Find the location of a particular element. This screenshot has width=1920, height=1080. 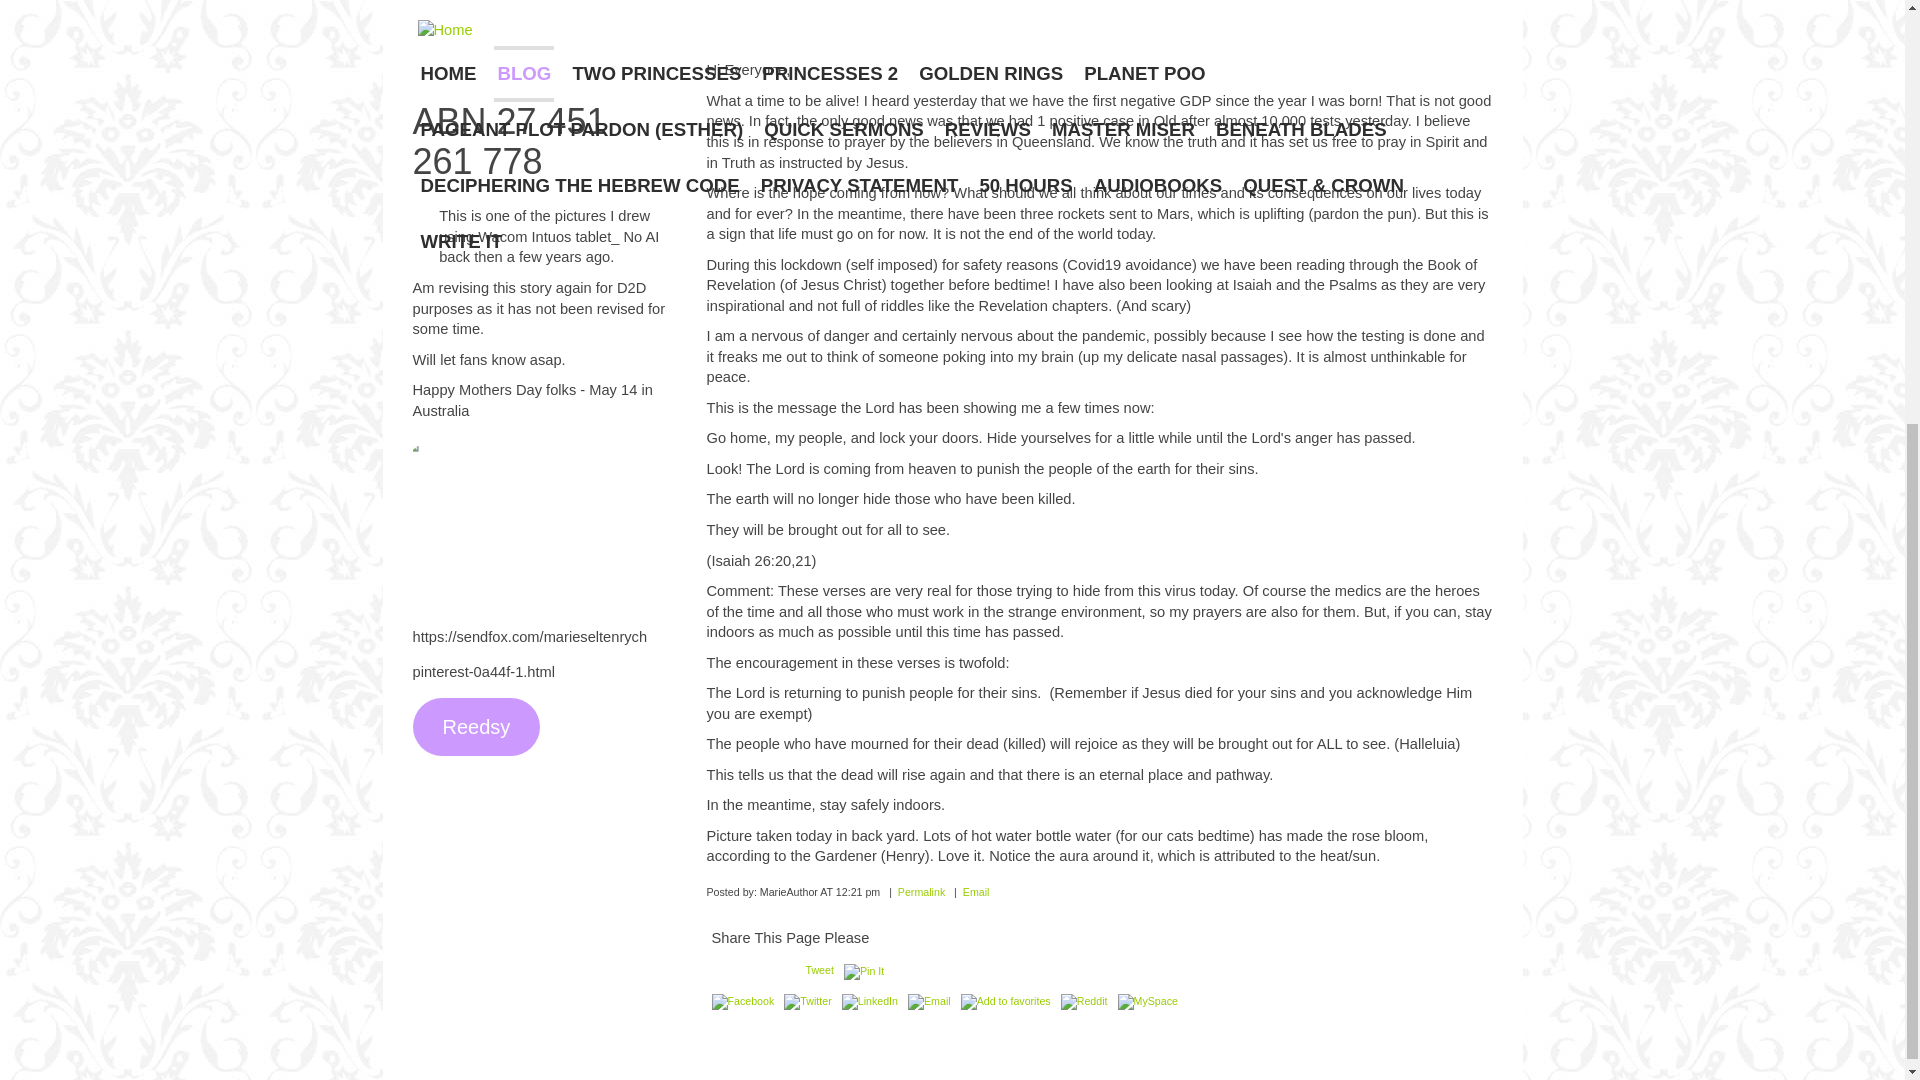

Twitter is located at coordinates (807, 1001).